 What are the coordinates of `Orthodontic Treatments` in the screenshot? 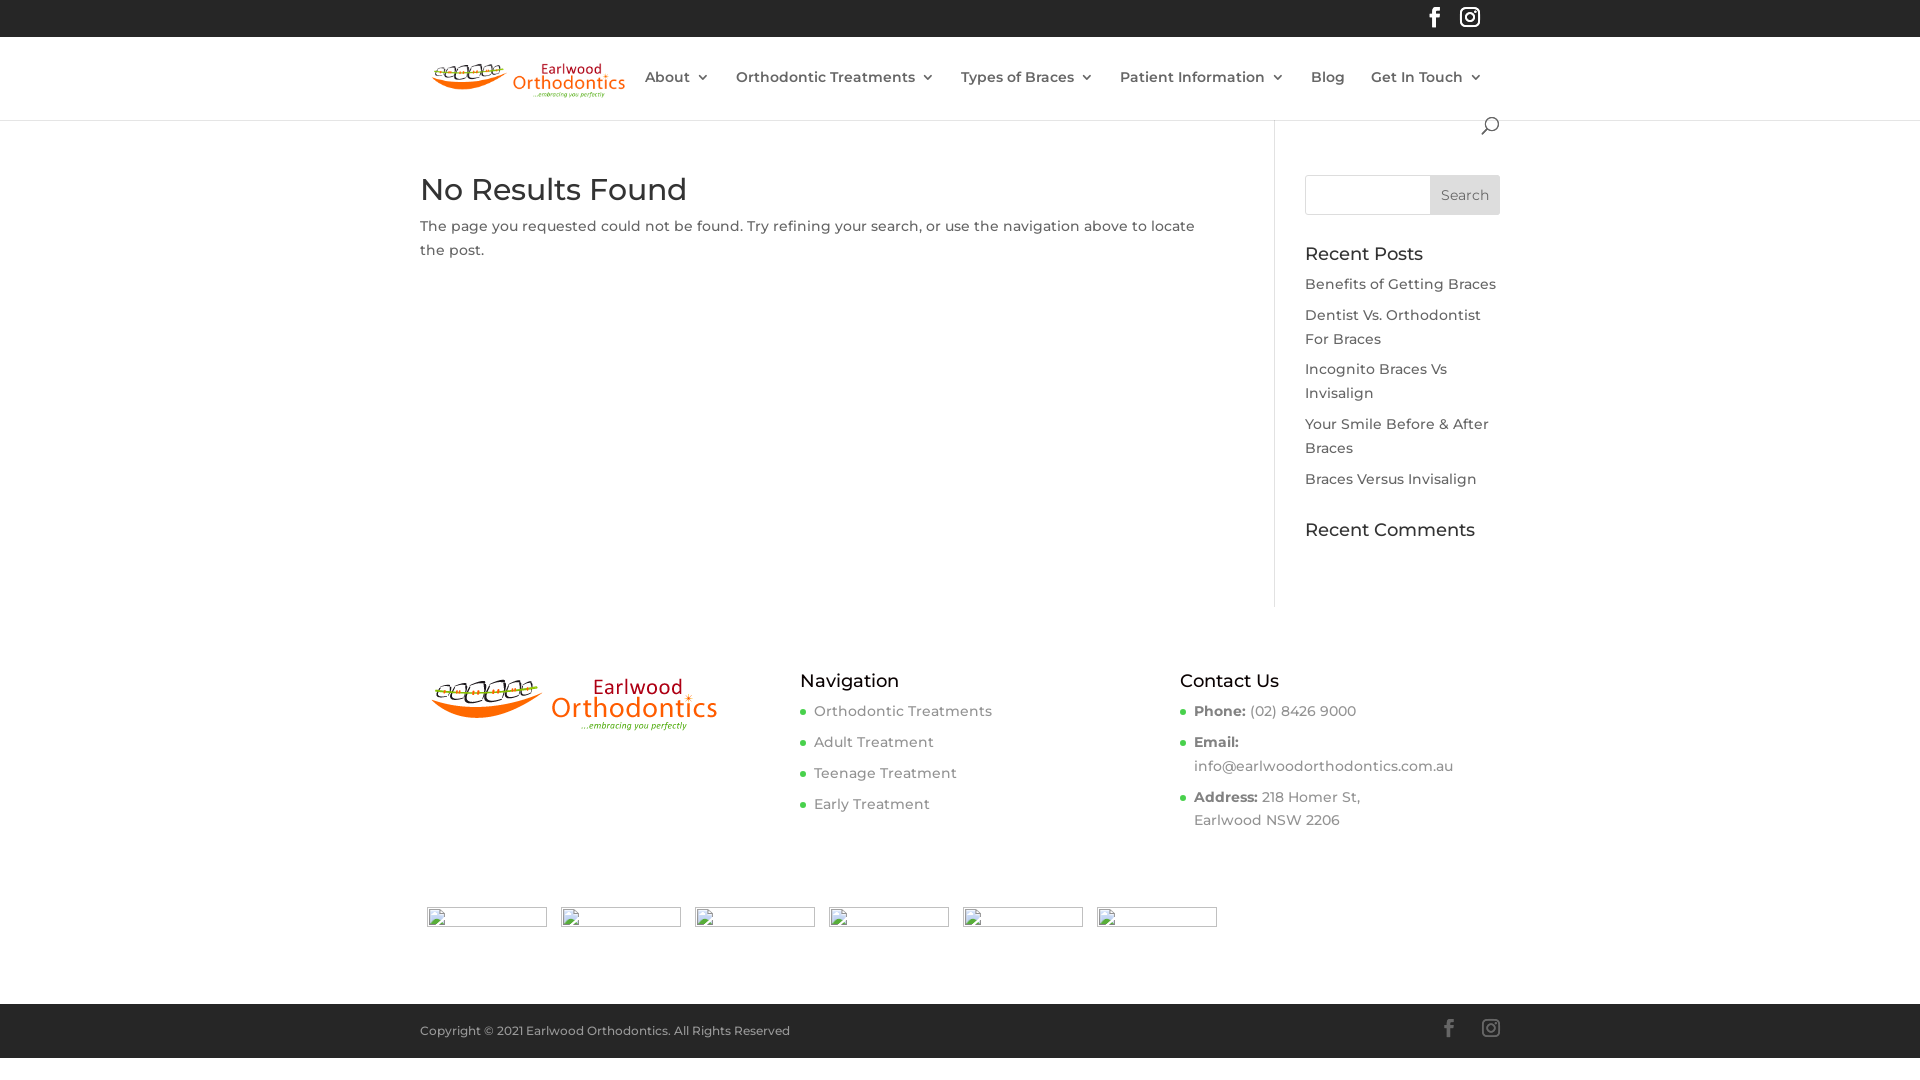 It's located at (903, 711).